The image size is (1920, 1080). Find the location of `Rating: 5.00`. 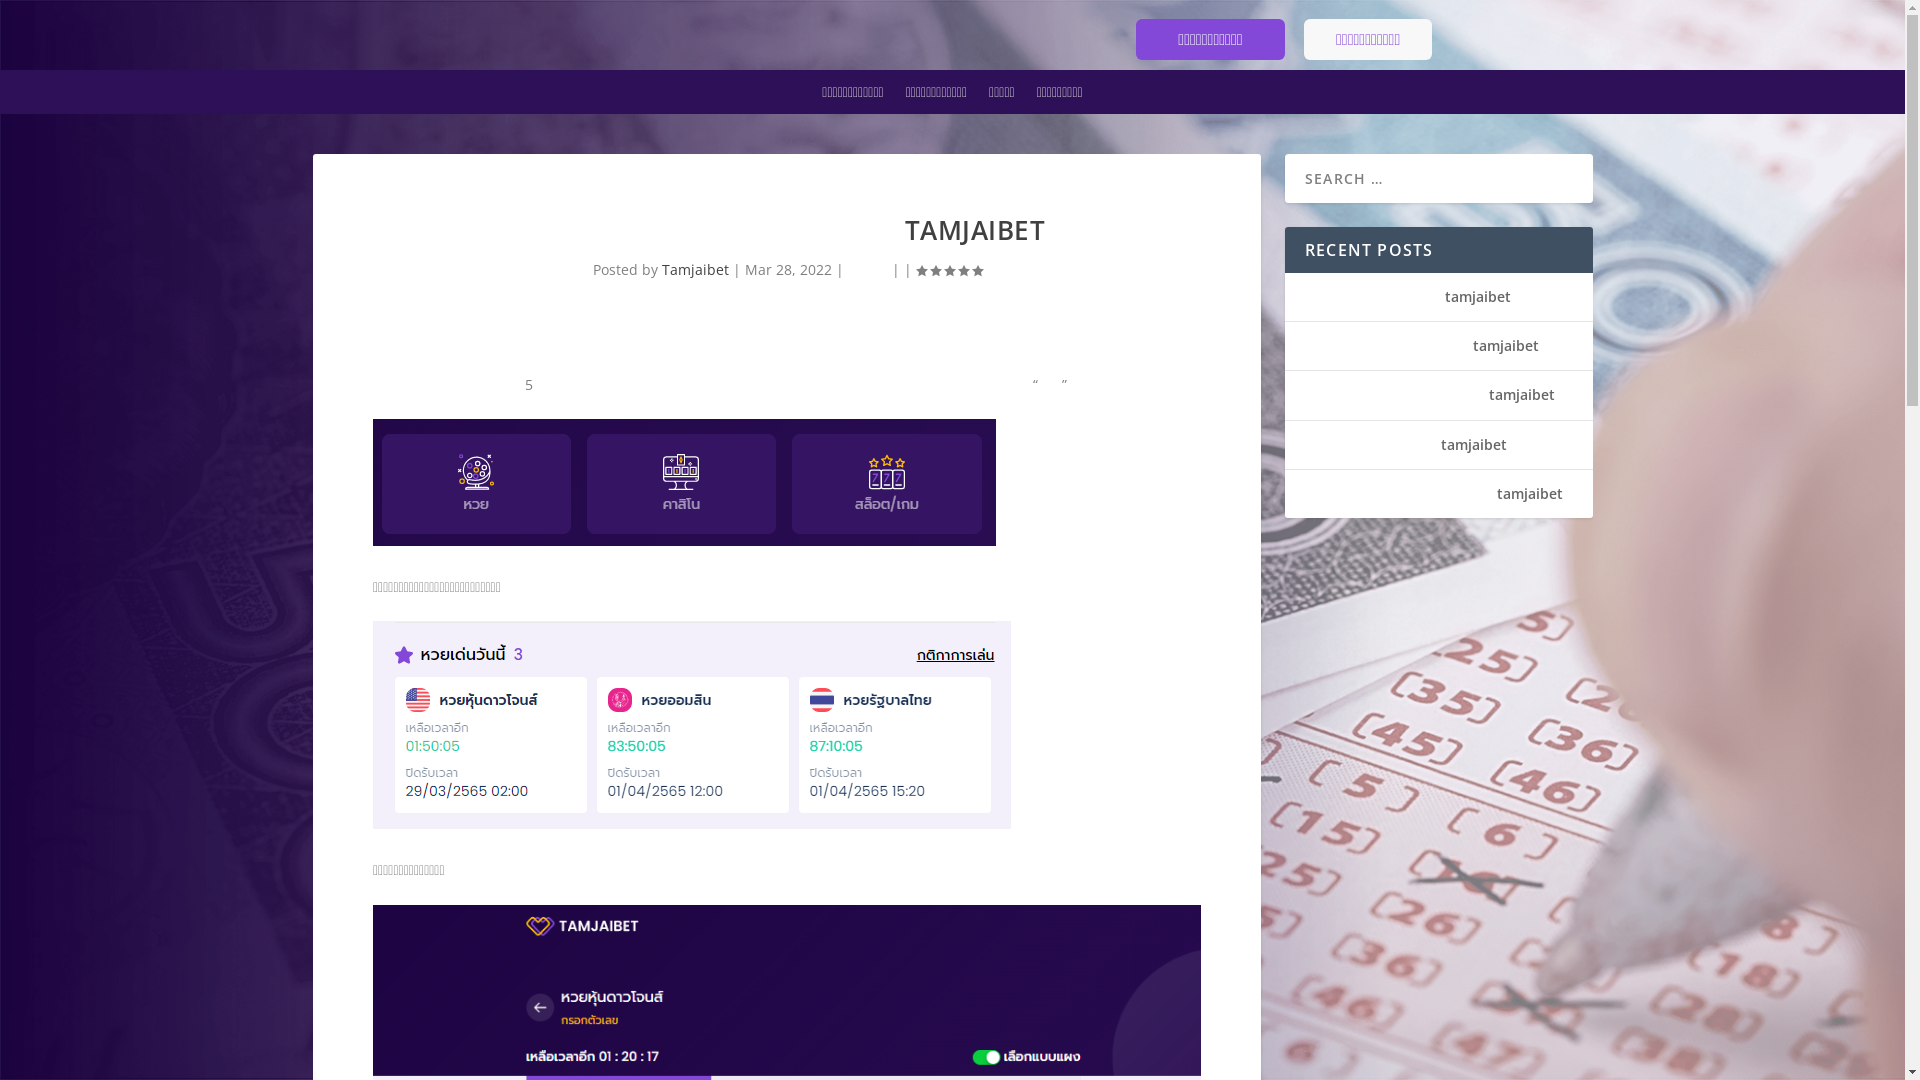

Rating: 5.00 is located at coordinates (948, 270).